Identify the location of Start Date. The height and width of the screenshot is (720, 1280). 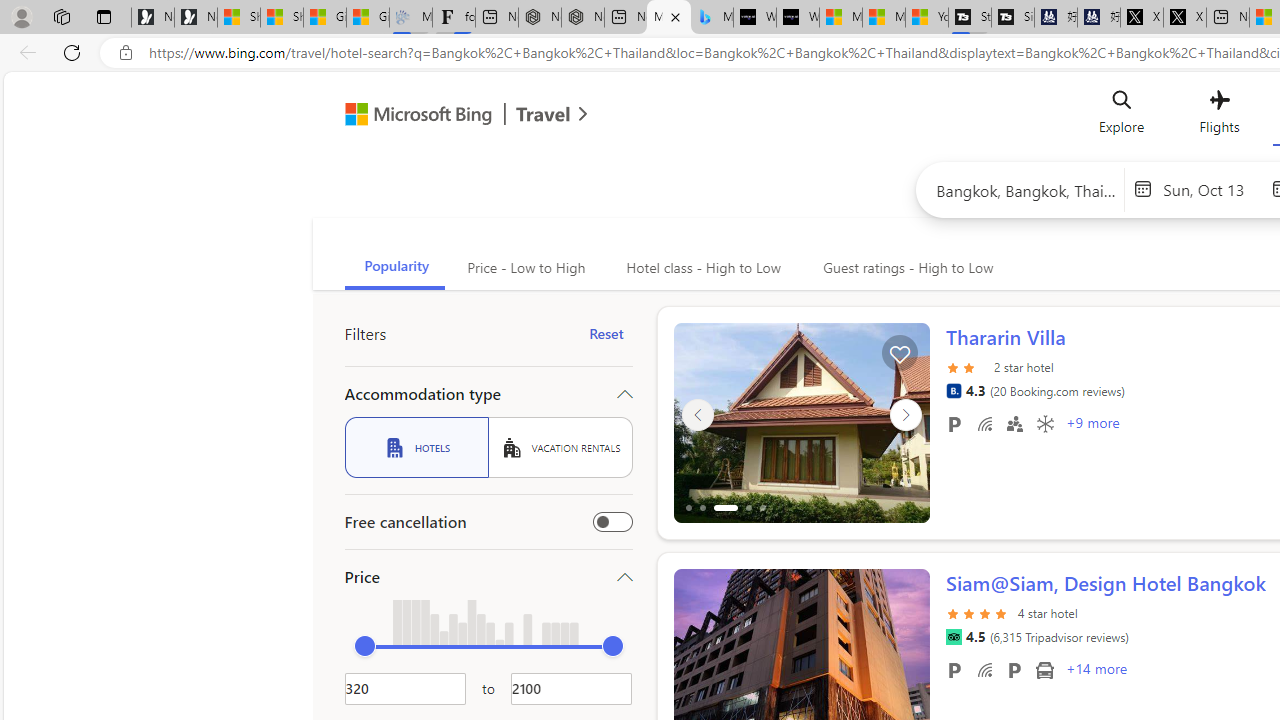
(1212, 188).